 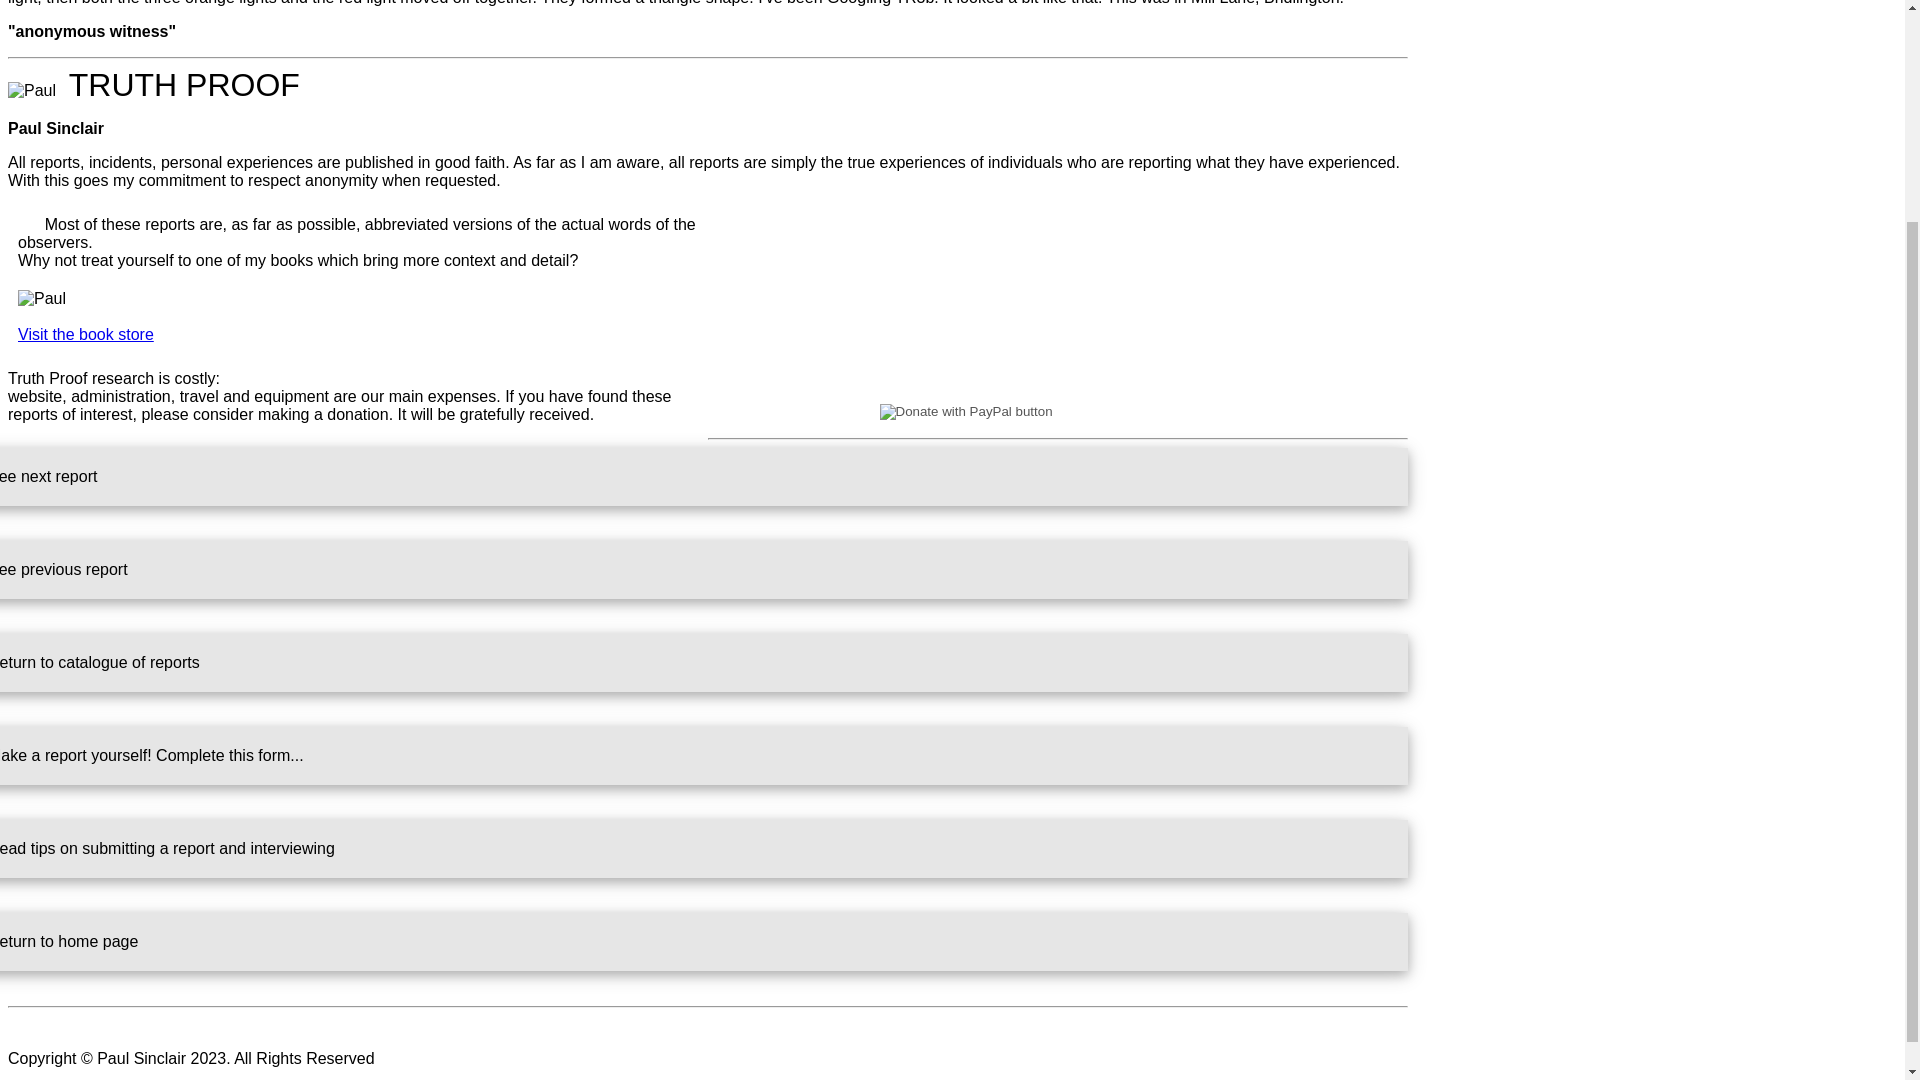 What do you see at coordinates (704, 756) in the screenshot?
I see `Make a report yourself! Complete this form...` at bounding box center [704, 756].